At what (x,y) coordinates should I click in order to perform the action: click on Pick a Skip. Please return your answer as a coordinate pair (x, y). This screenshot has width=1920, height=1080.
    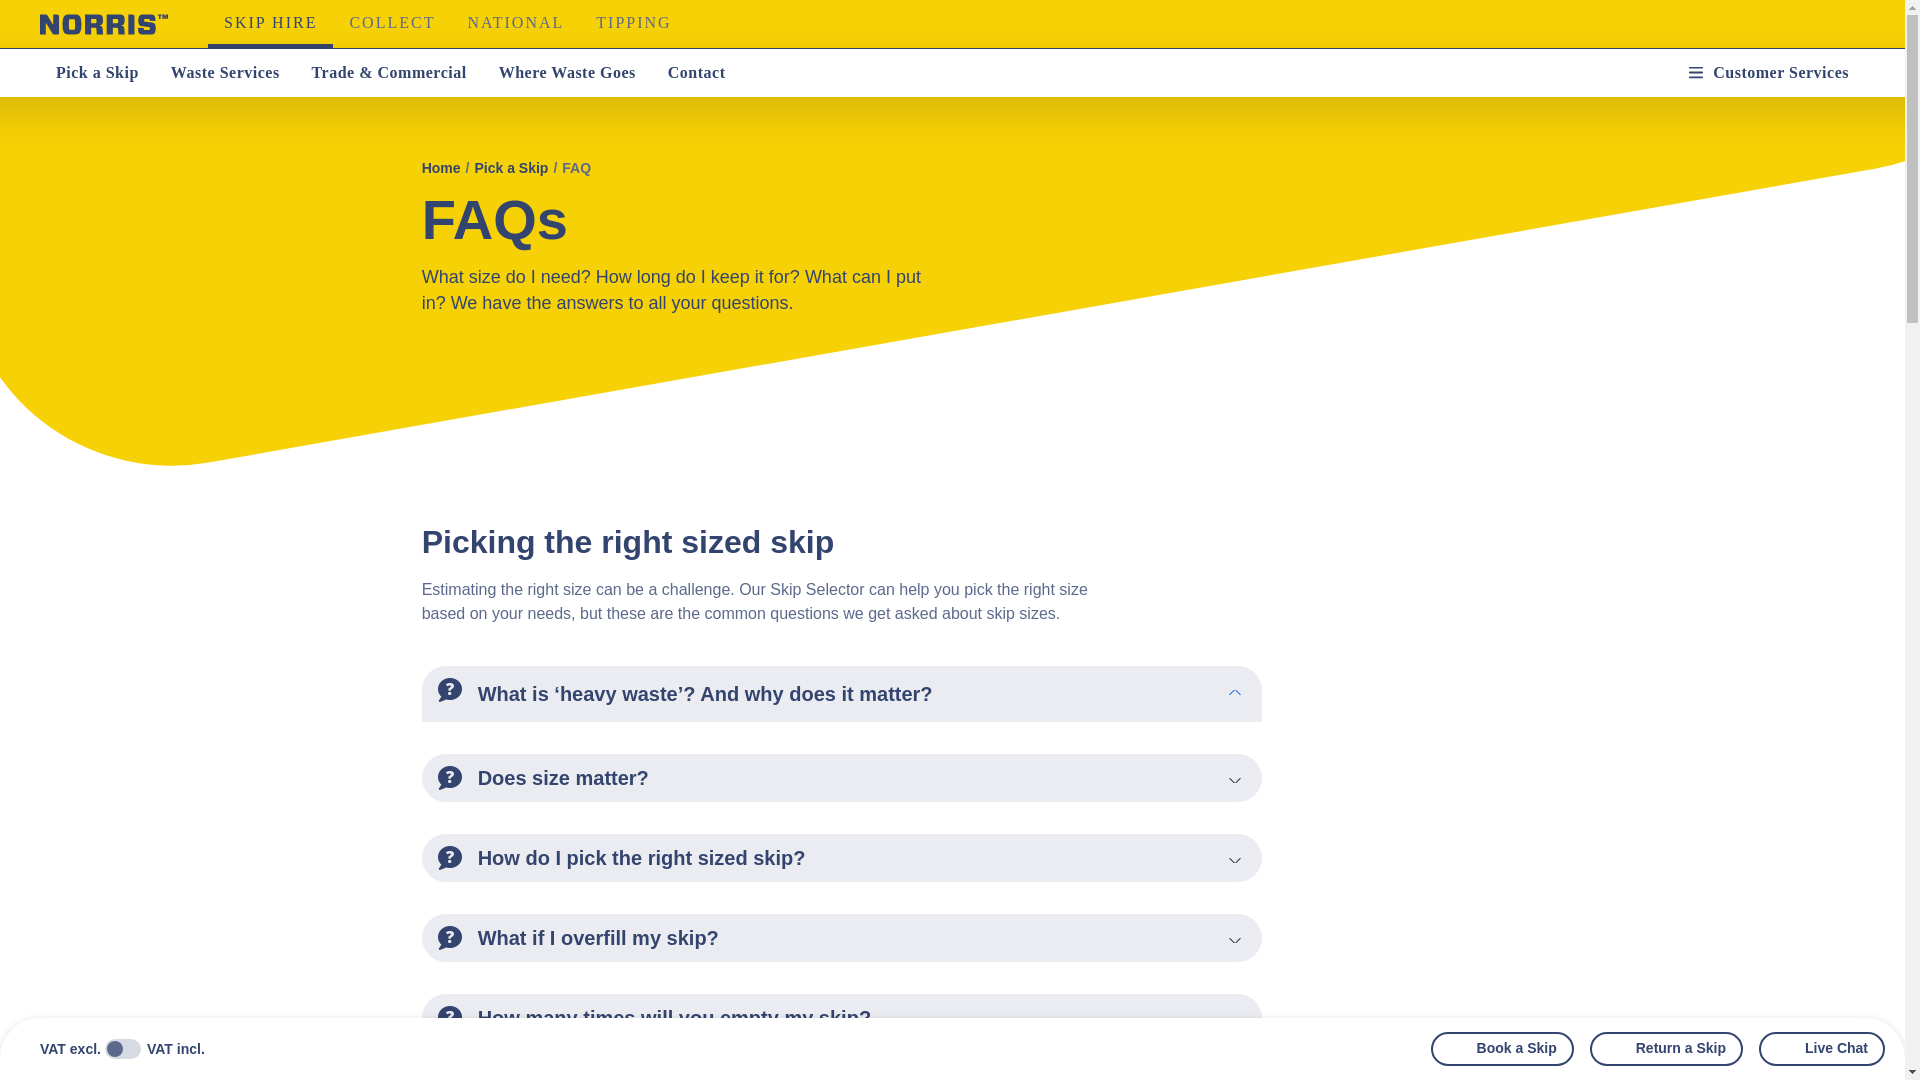
    Looking at the image, I should click on (98, 72).